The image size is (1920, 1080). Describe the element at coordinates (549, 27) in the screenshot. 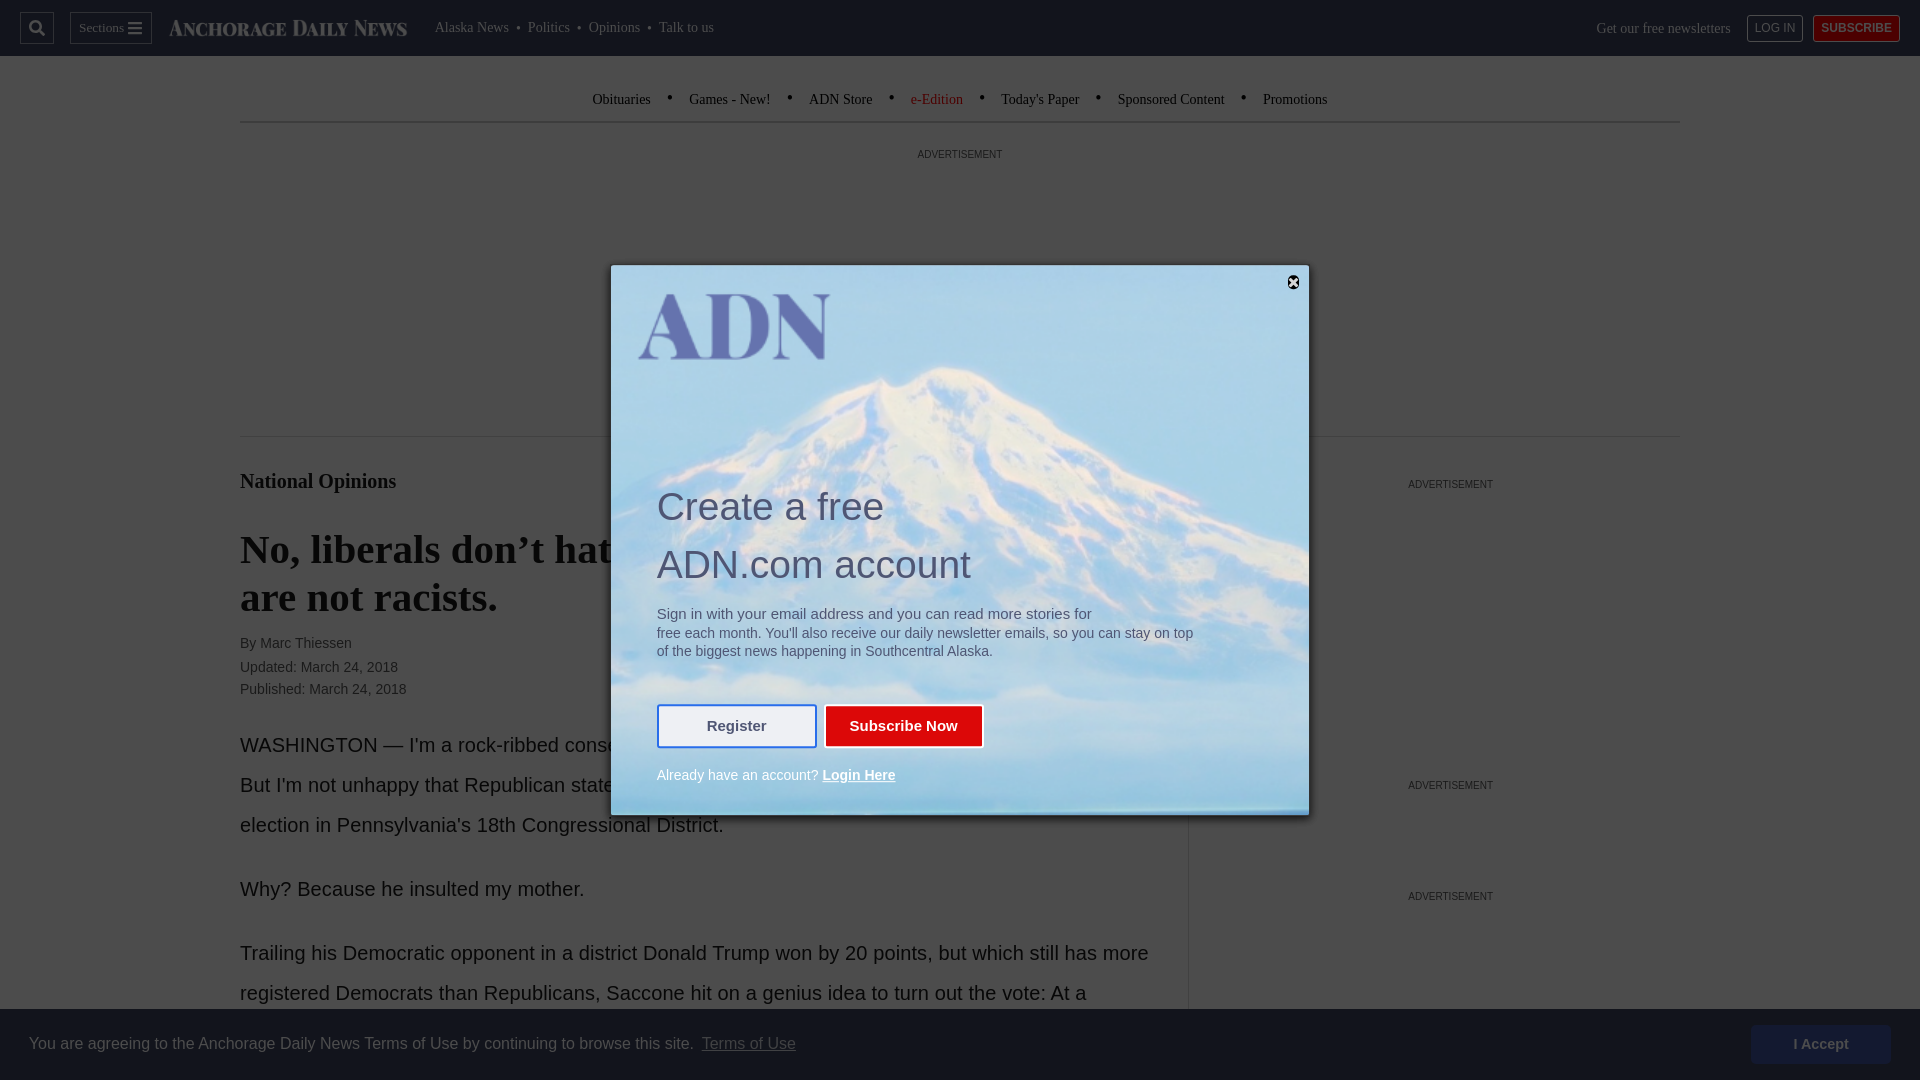

I see `Politics` at that location.